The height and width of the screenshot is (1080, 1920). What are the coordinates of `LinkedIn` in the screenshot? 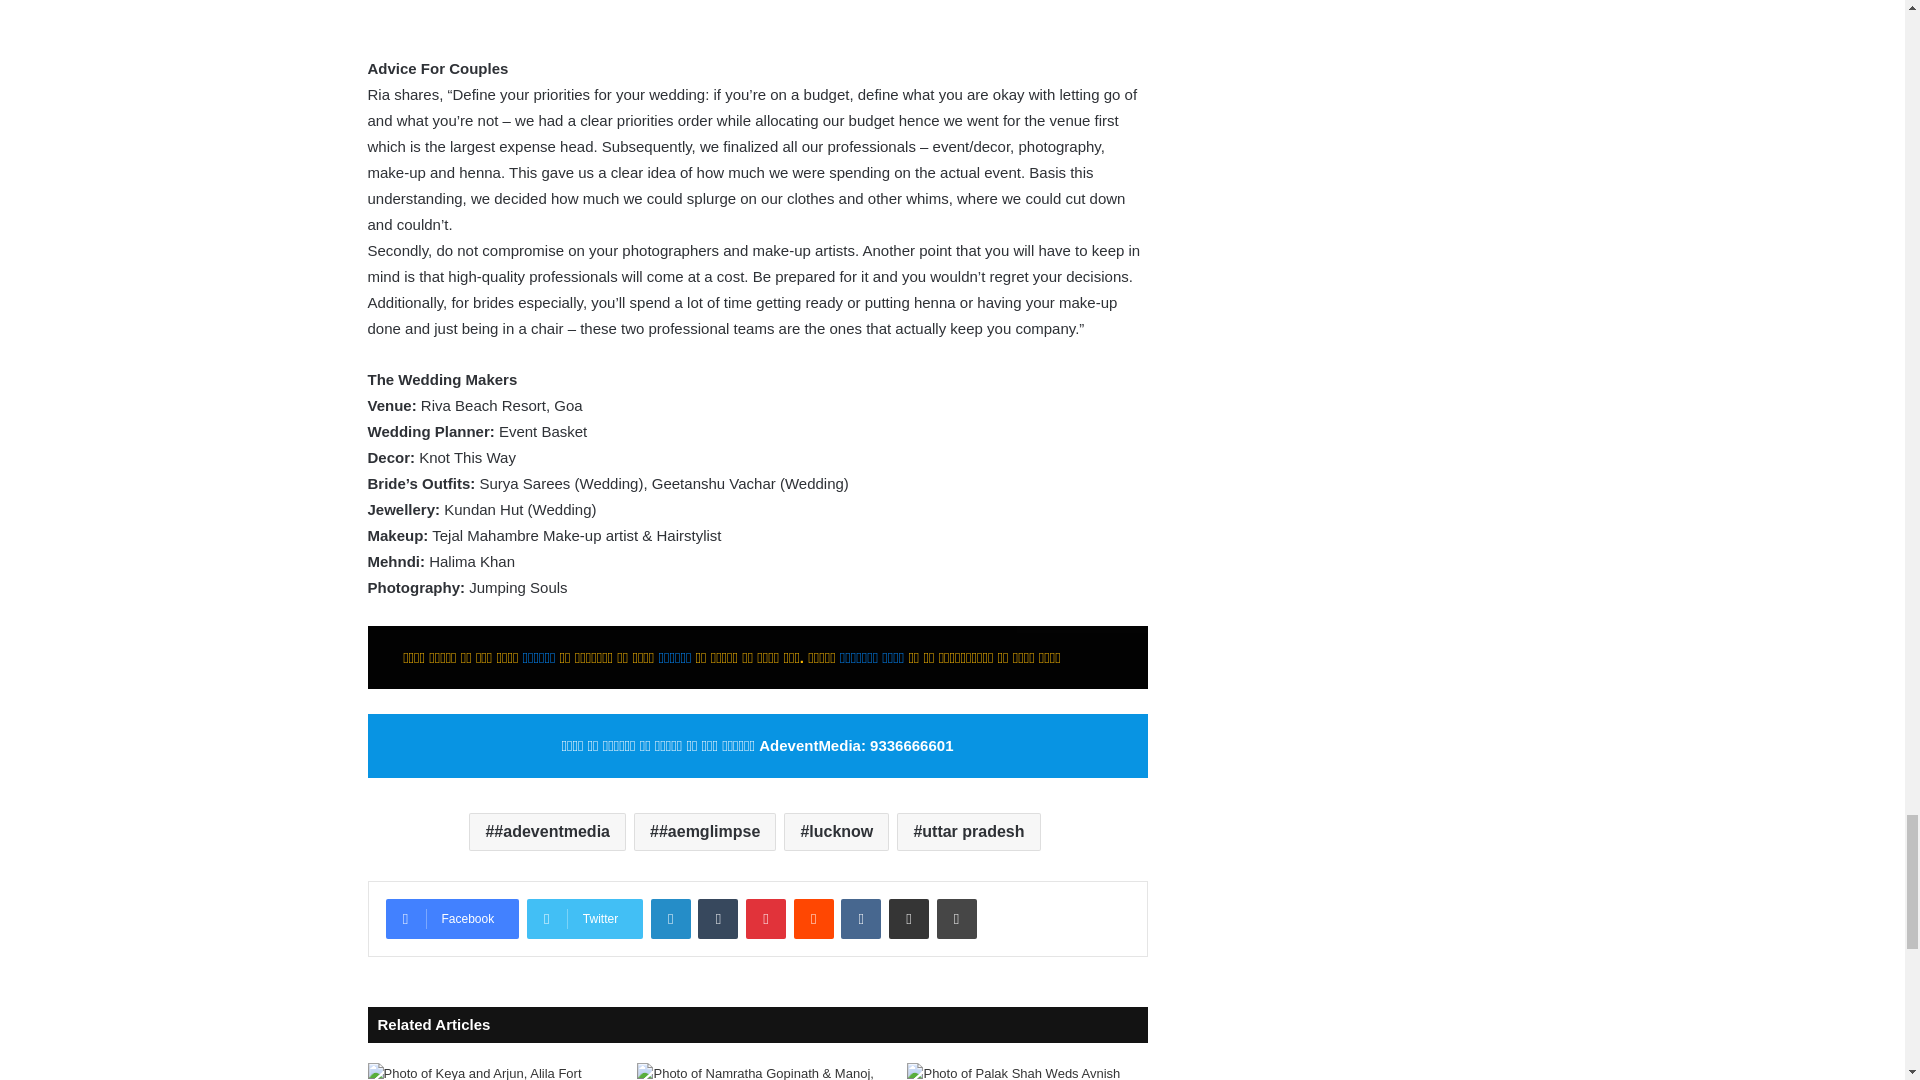 It's located at (670, 918).